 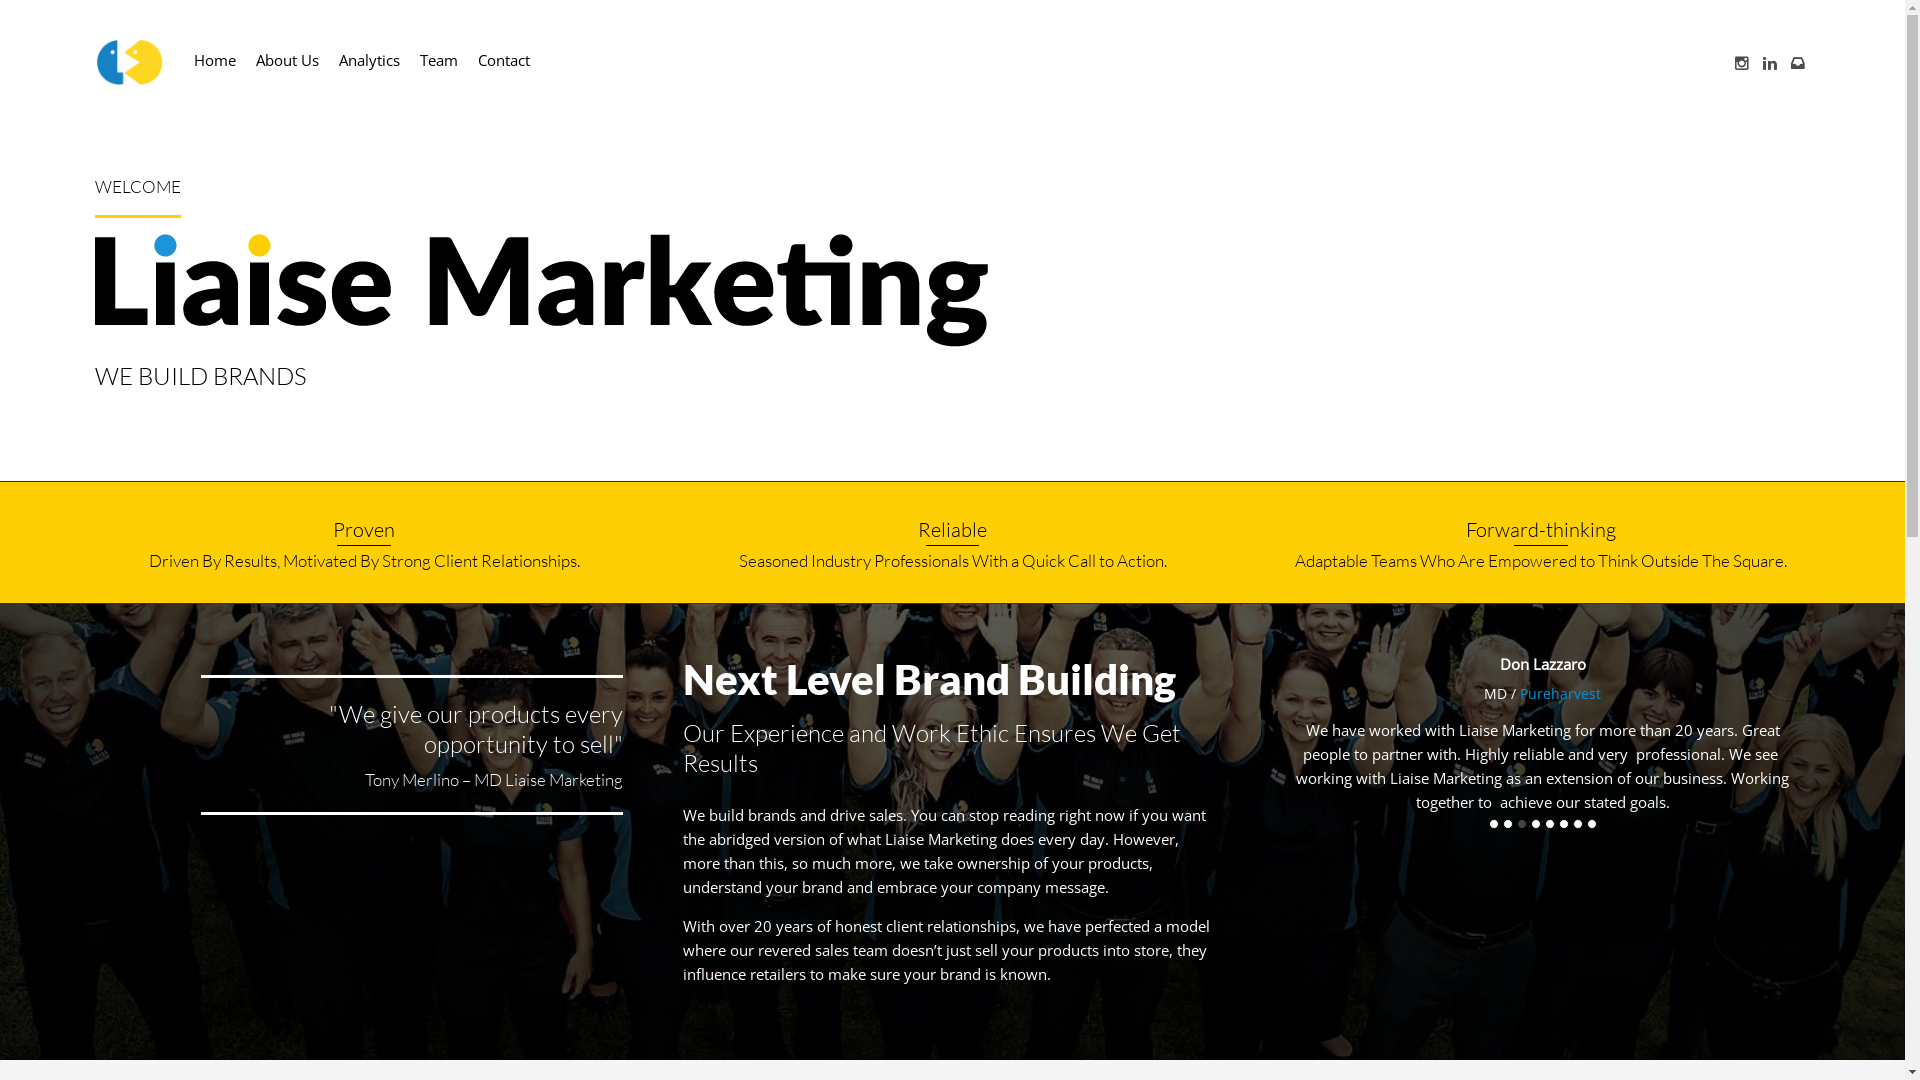 I want to click on 1, so click(x=1494, y=824).